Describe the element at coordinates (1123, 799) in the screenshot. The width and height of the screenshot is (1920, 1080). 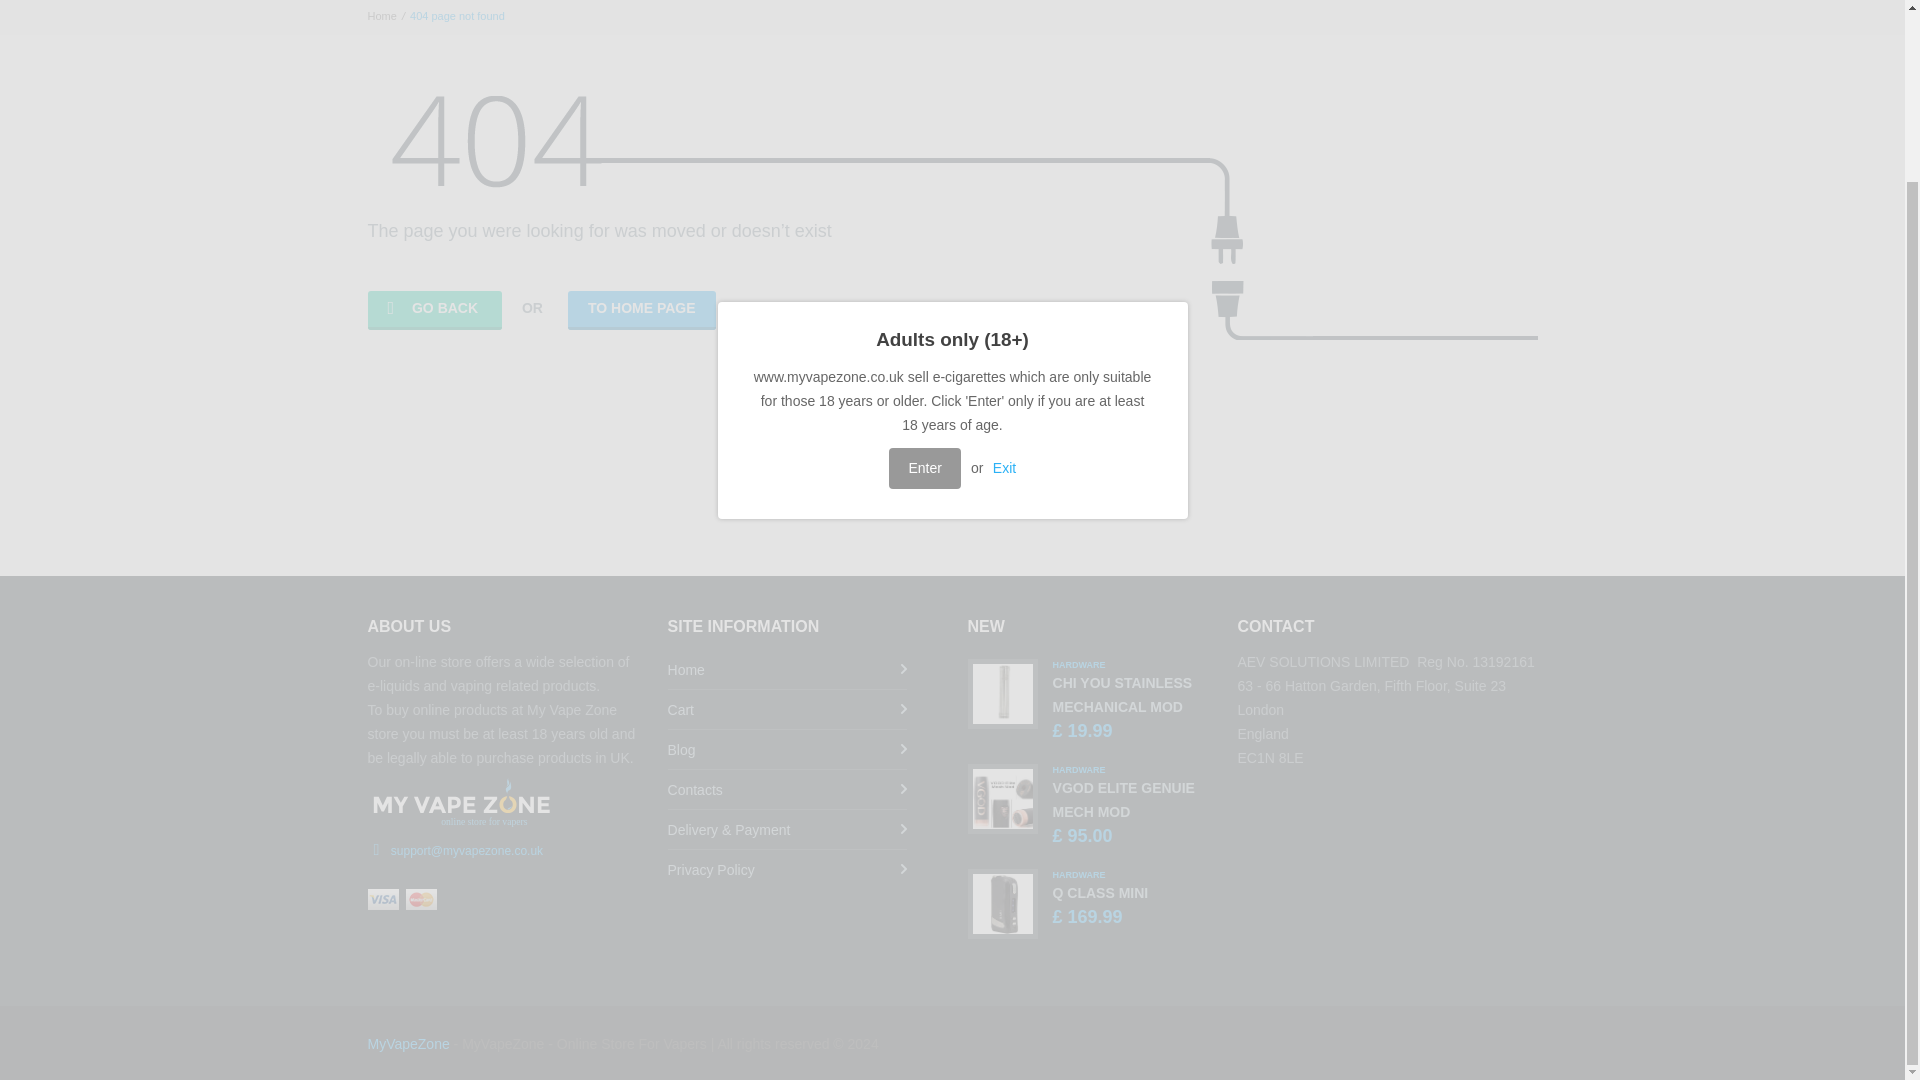
I see `TO HOME PAGE` at that location.